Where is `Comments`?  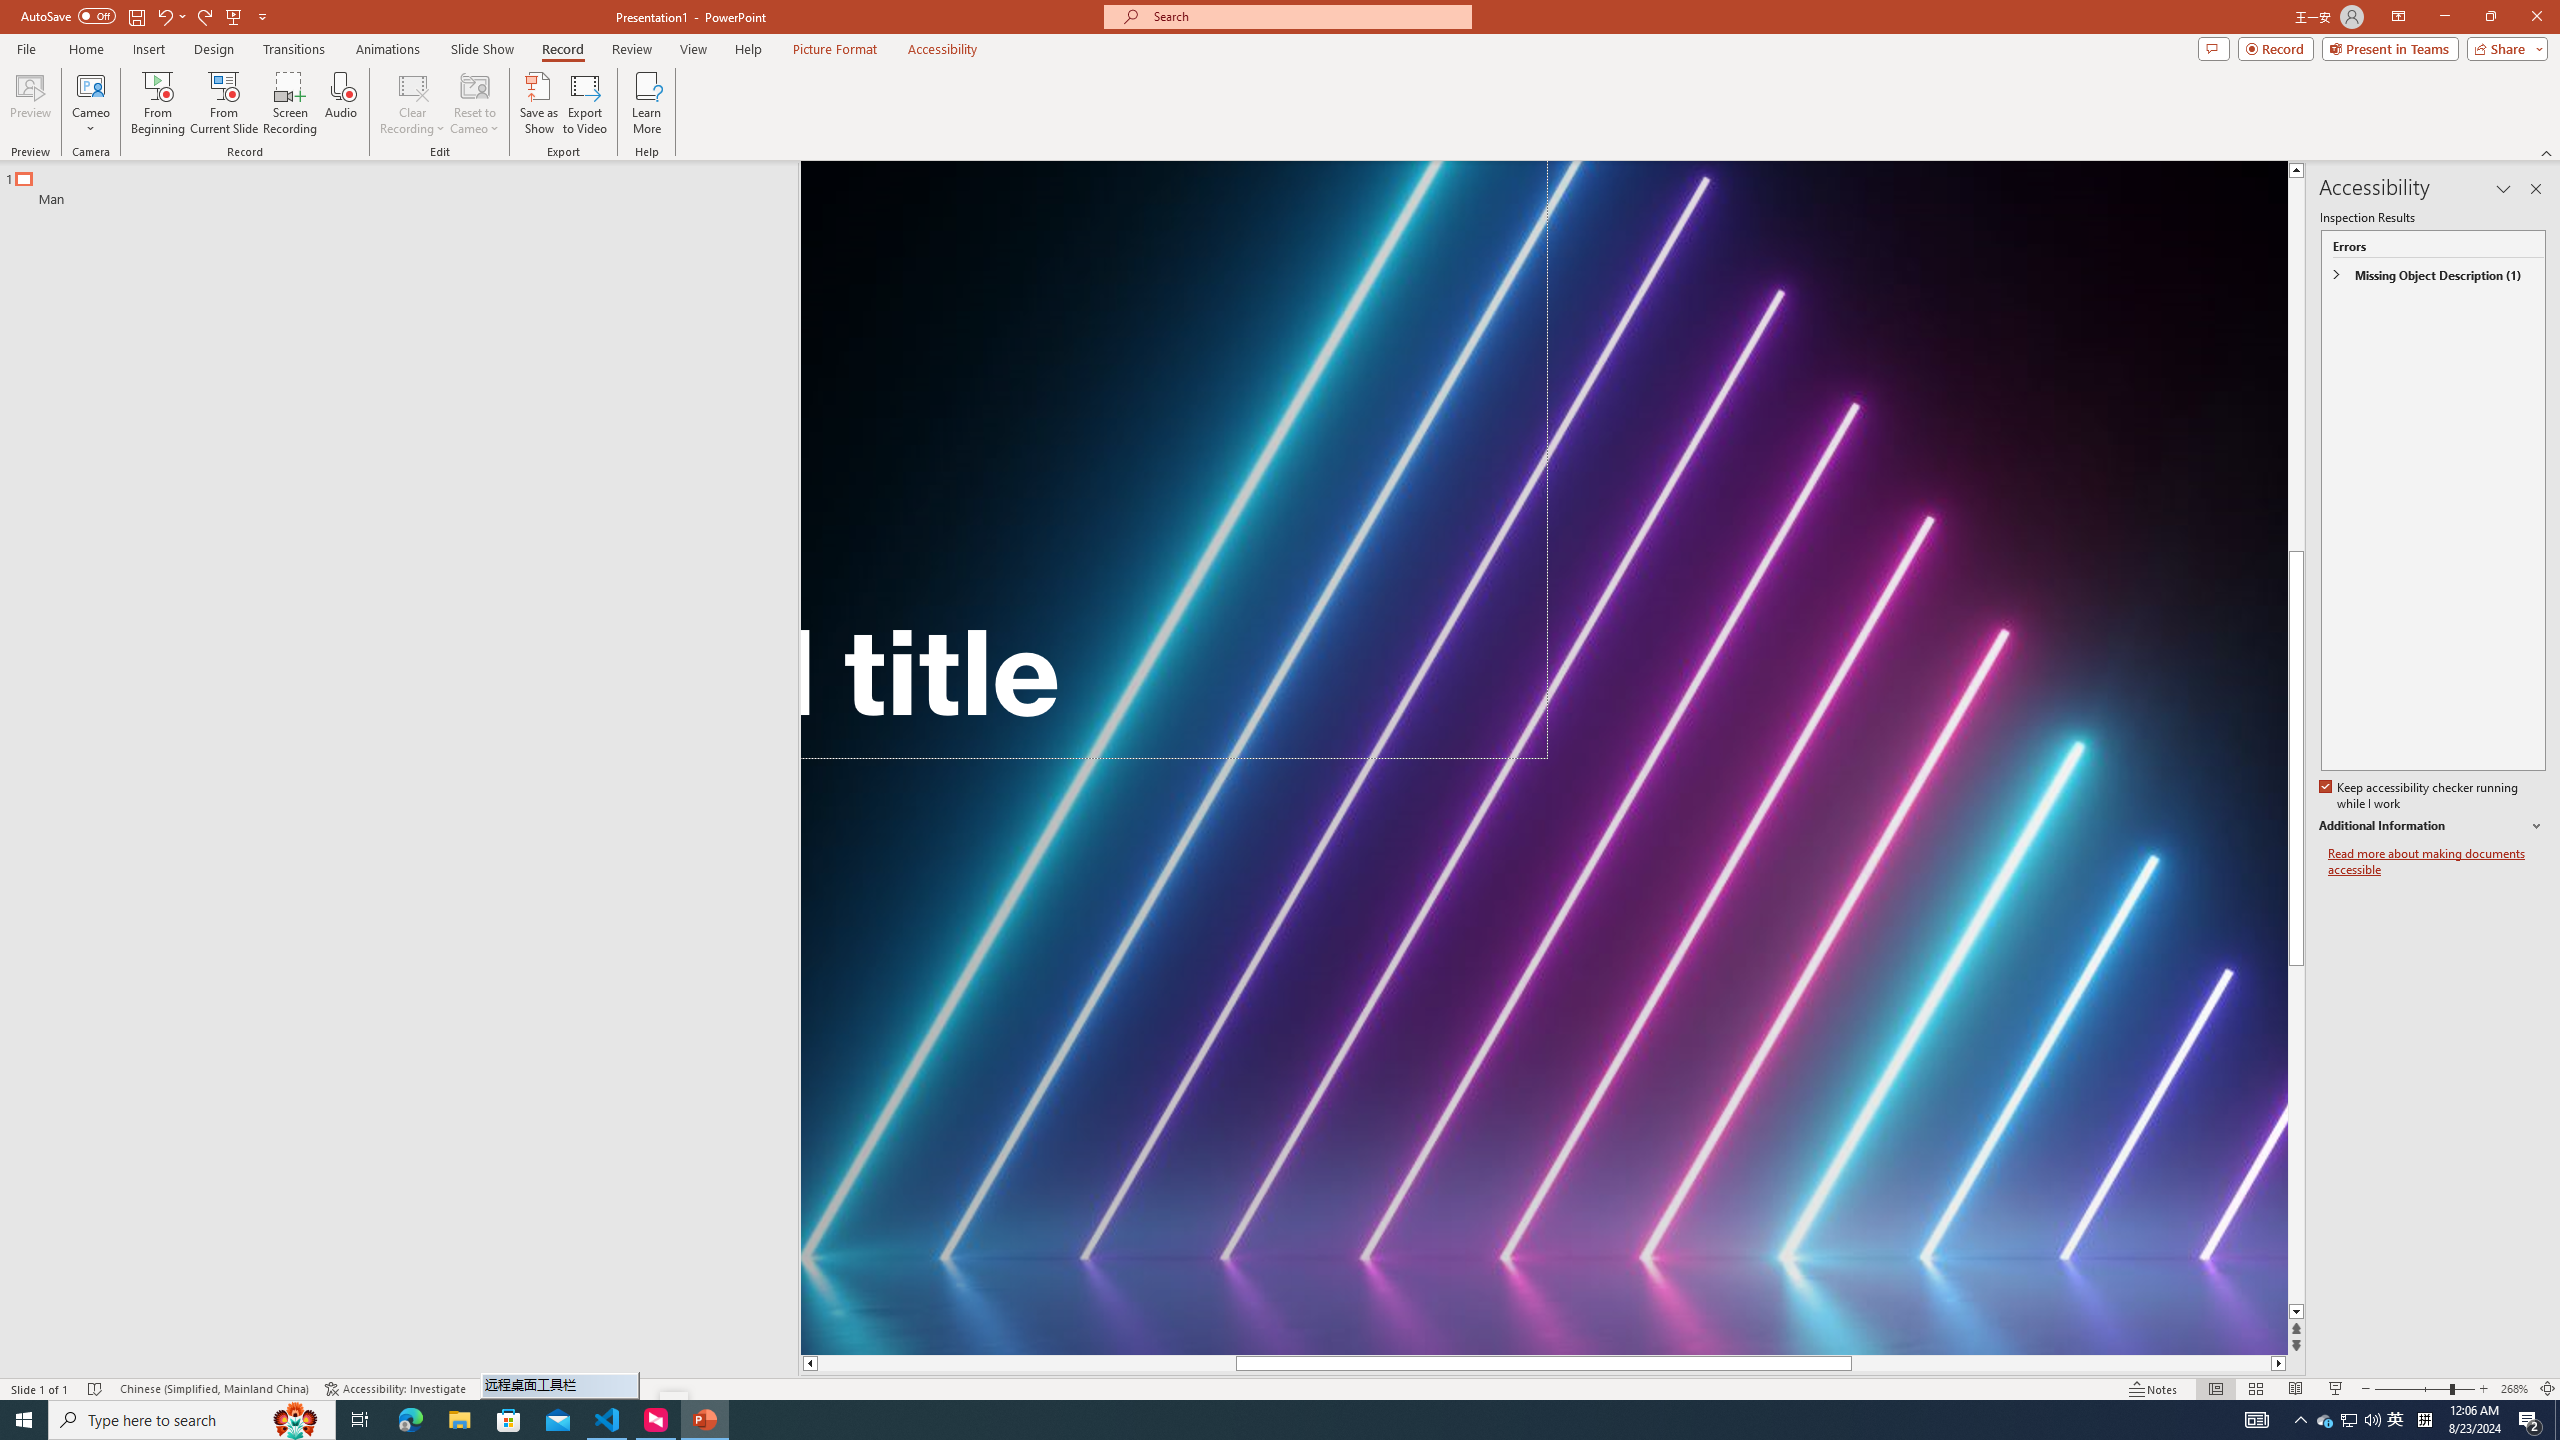
Comments is located at coordinates (2214, 48).